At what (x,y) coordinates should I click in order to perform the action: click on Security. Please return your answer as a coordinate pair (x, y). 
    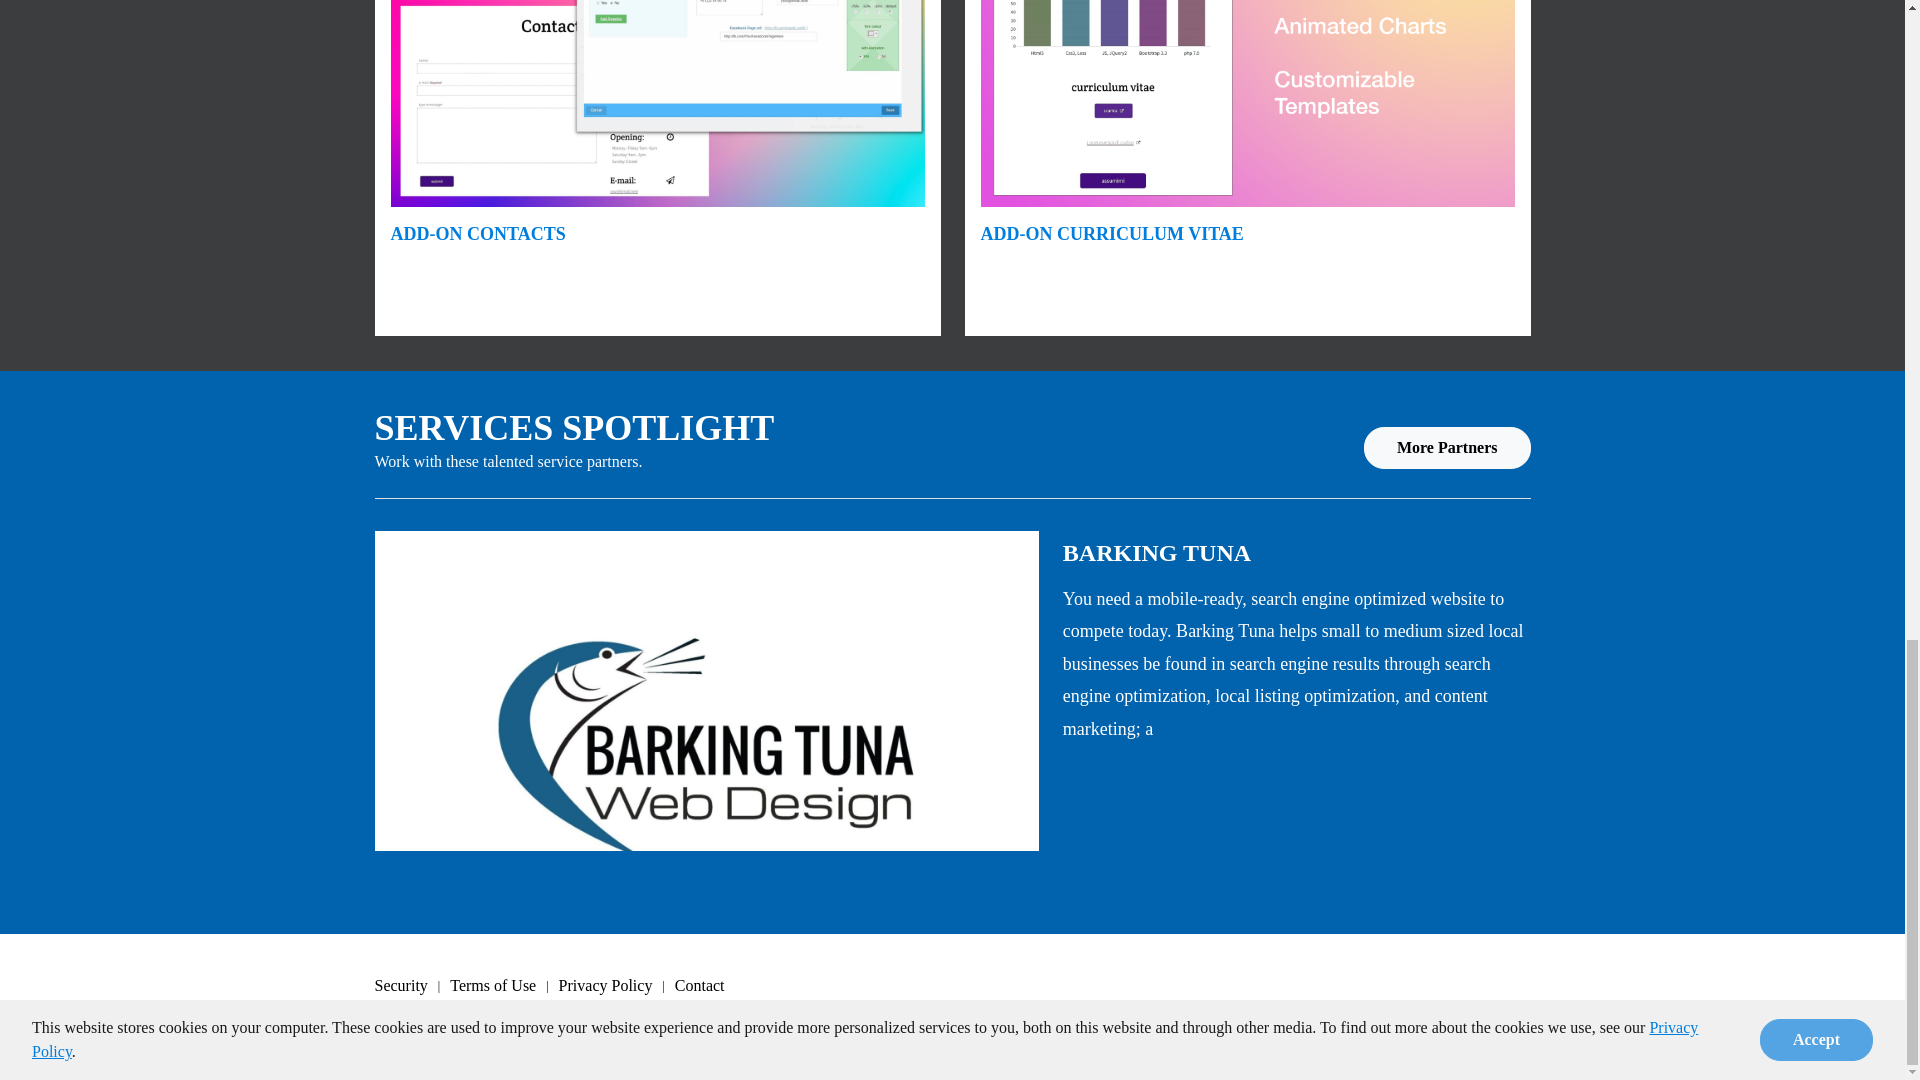
    Looking at the image, I should click on (412, 986).